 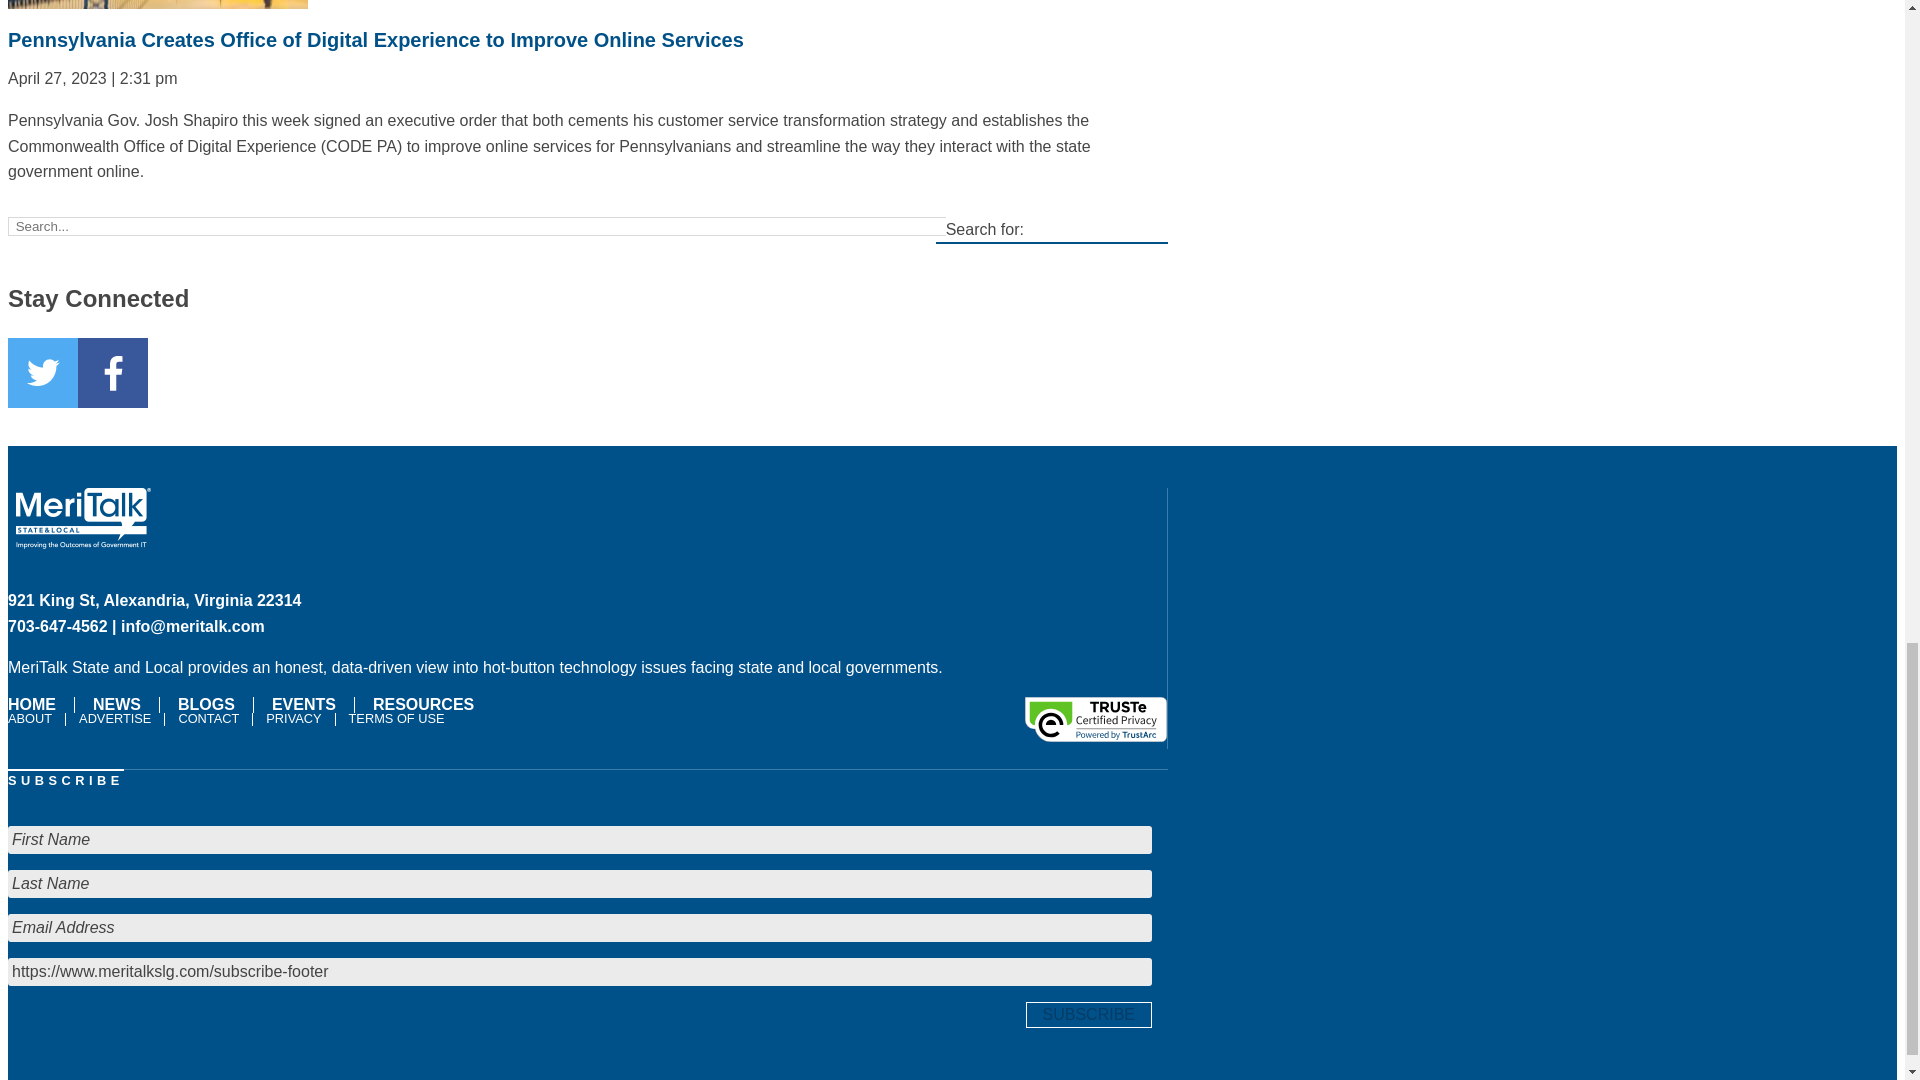 What do you see at coordinates (206, 704) in the screenshot?
I see `BLOGS` at bounding box center [206, 704].